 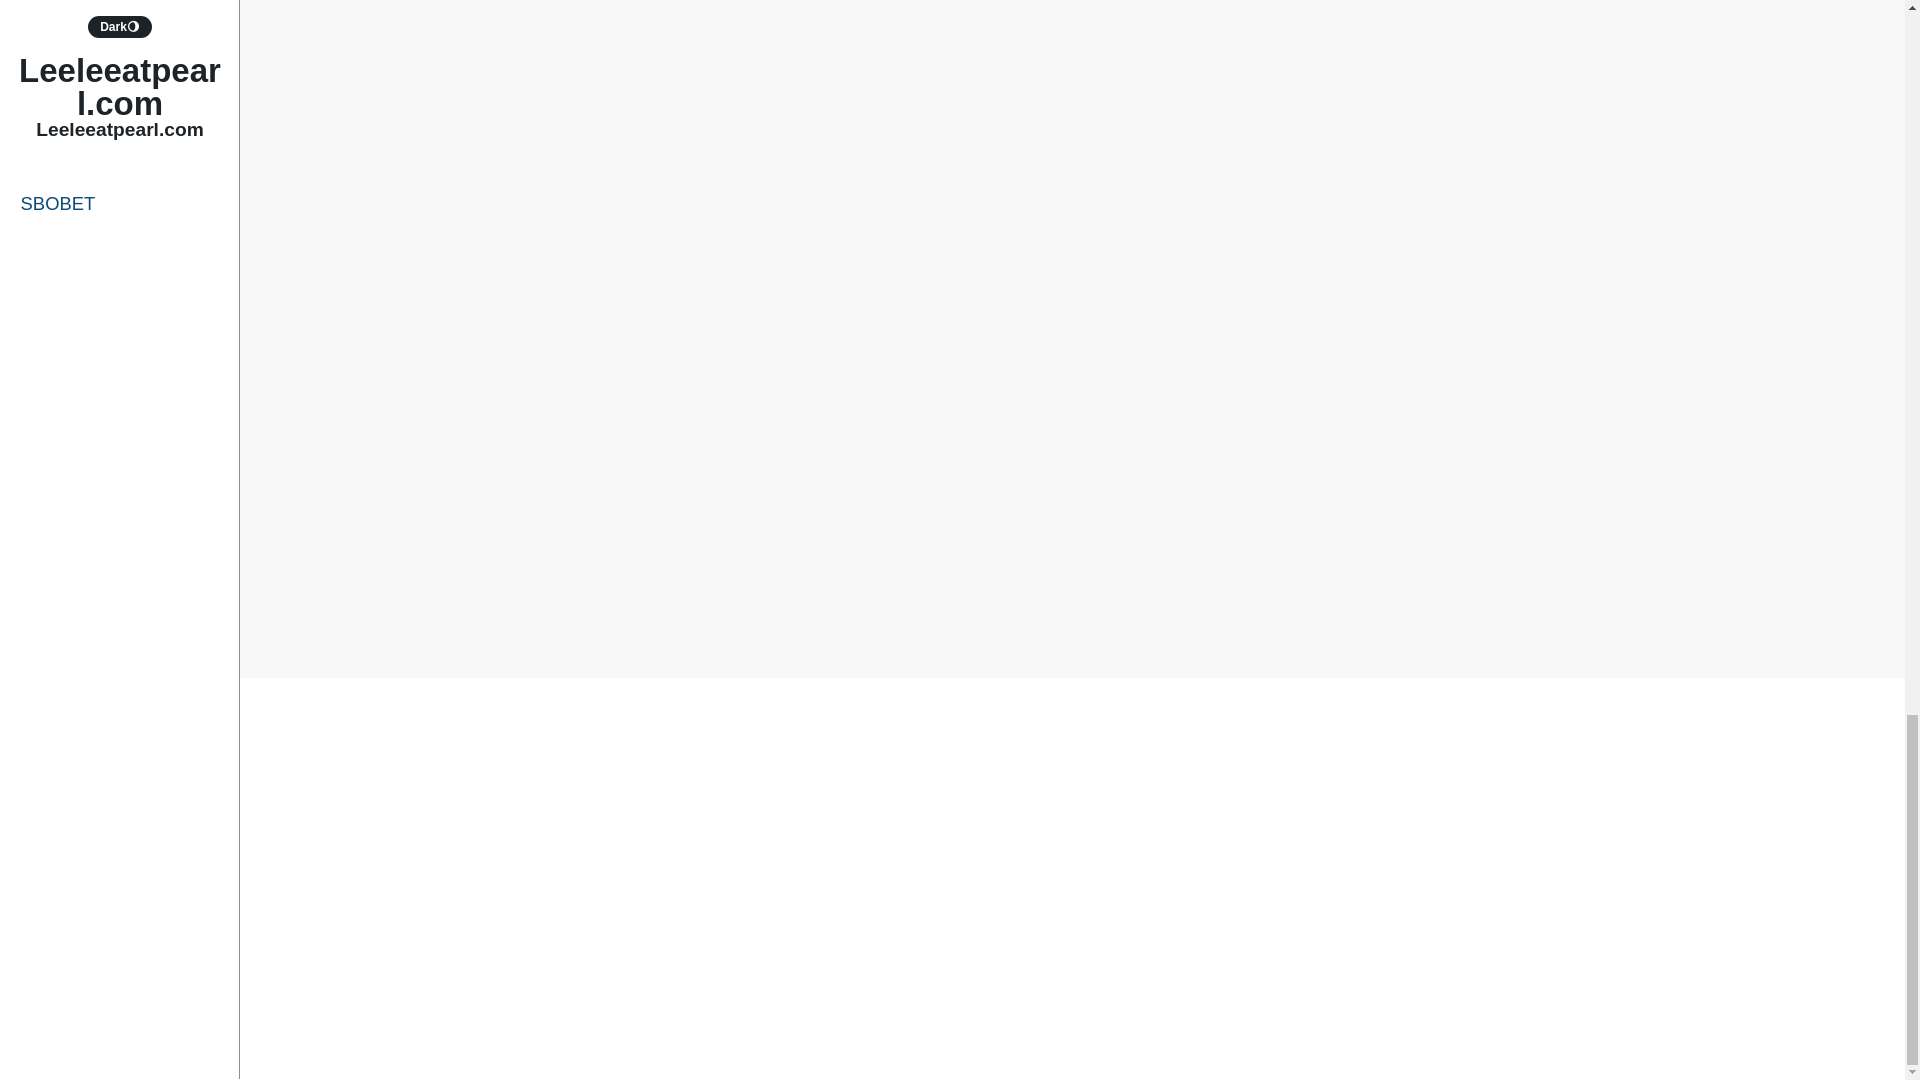 What do you see at coordinates (906, 582) in the screenshot?
I see `keluaran sdy hari ini tercepat` at bounding box center [906, 582].